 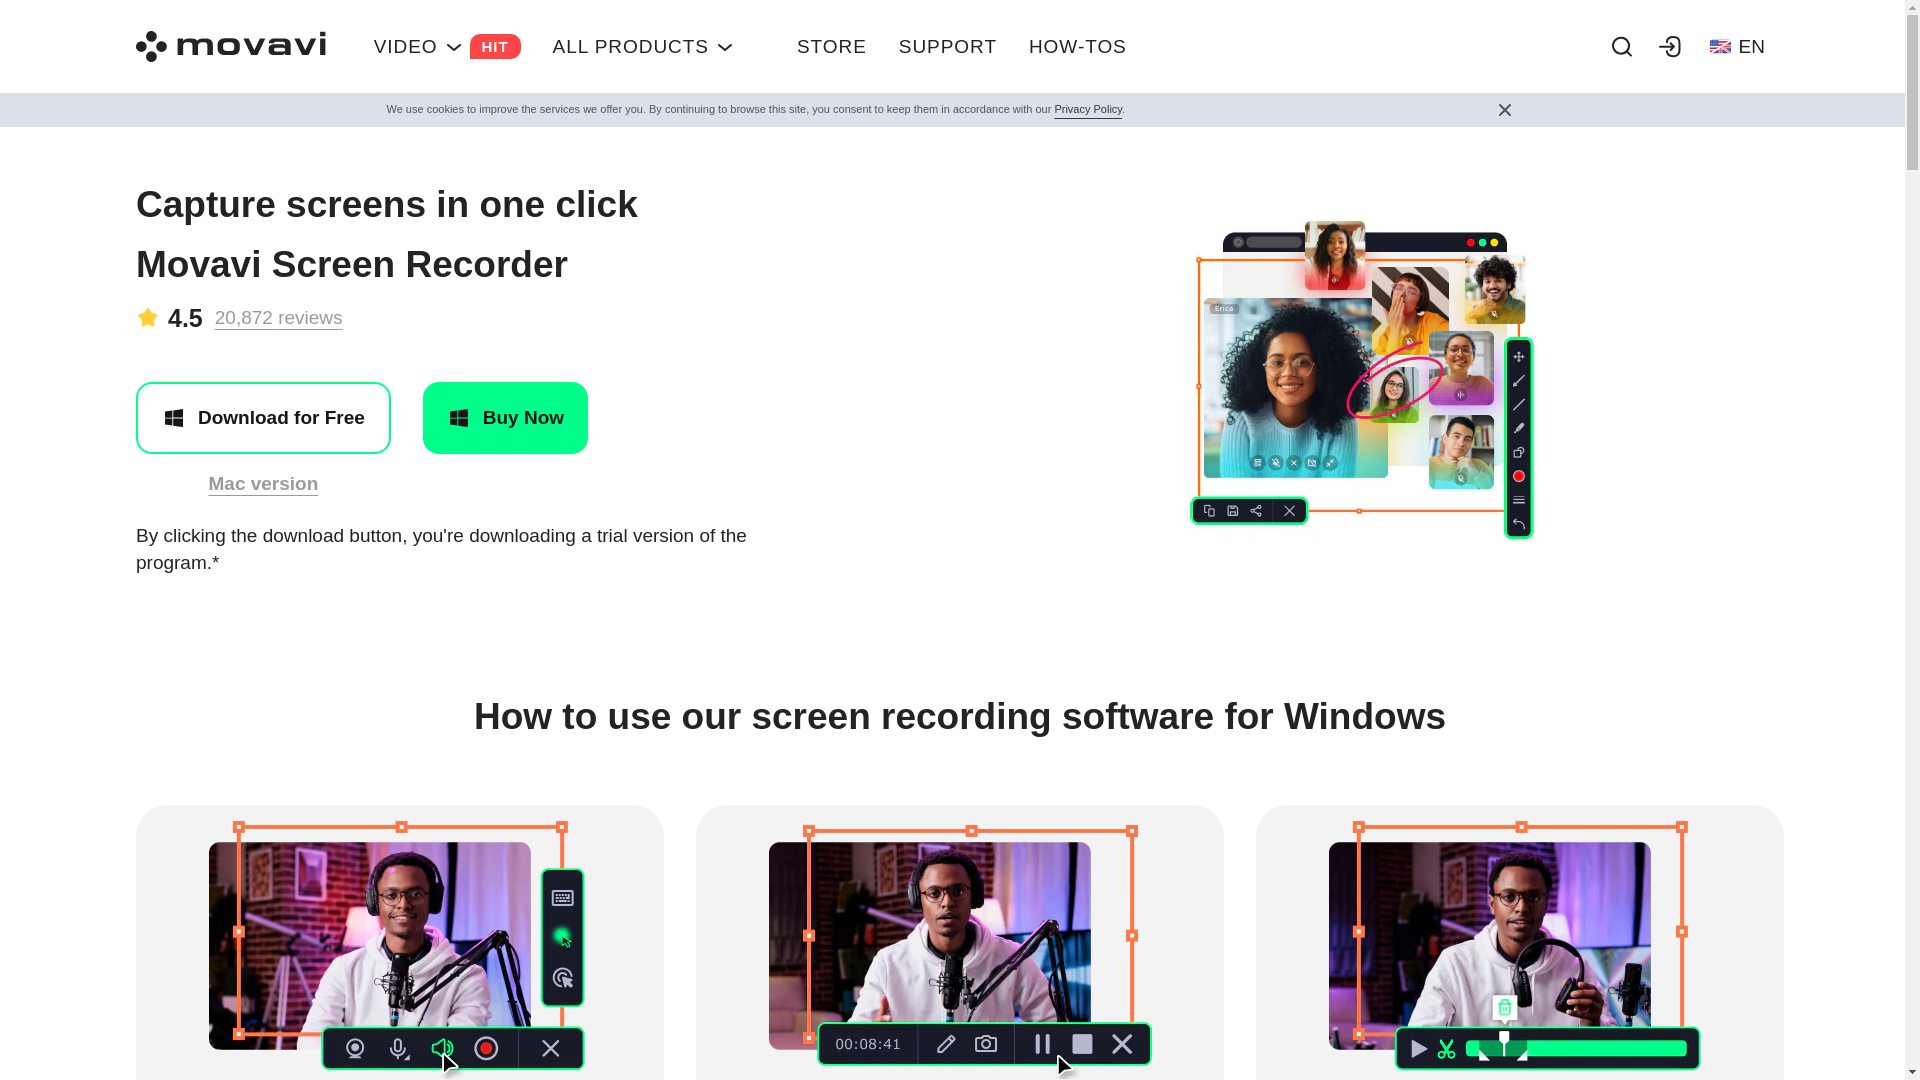 I want to click on EN, so click(x=447, y=46).